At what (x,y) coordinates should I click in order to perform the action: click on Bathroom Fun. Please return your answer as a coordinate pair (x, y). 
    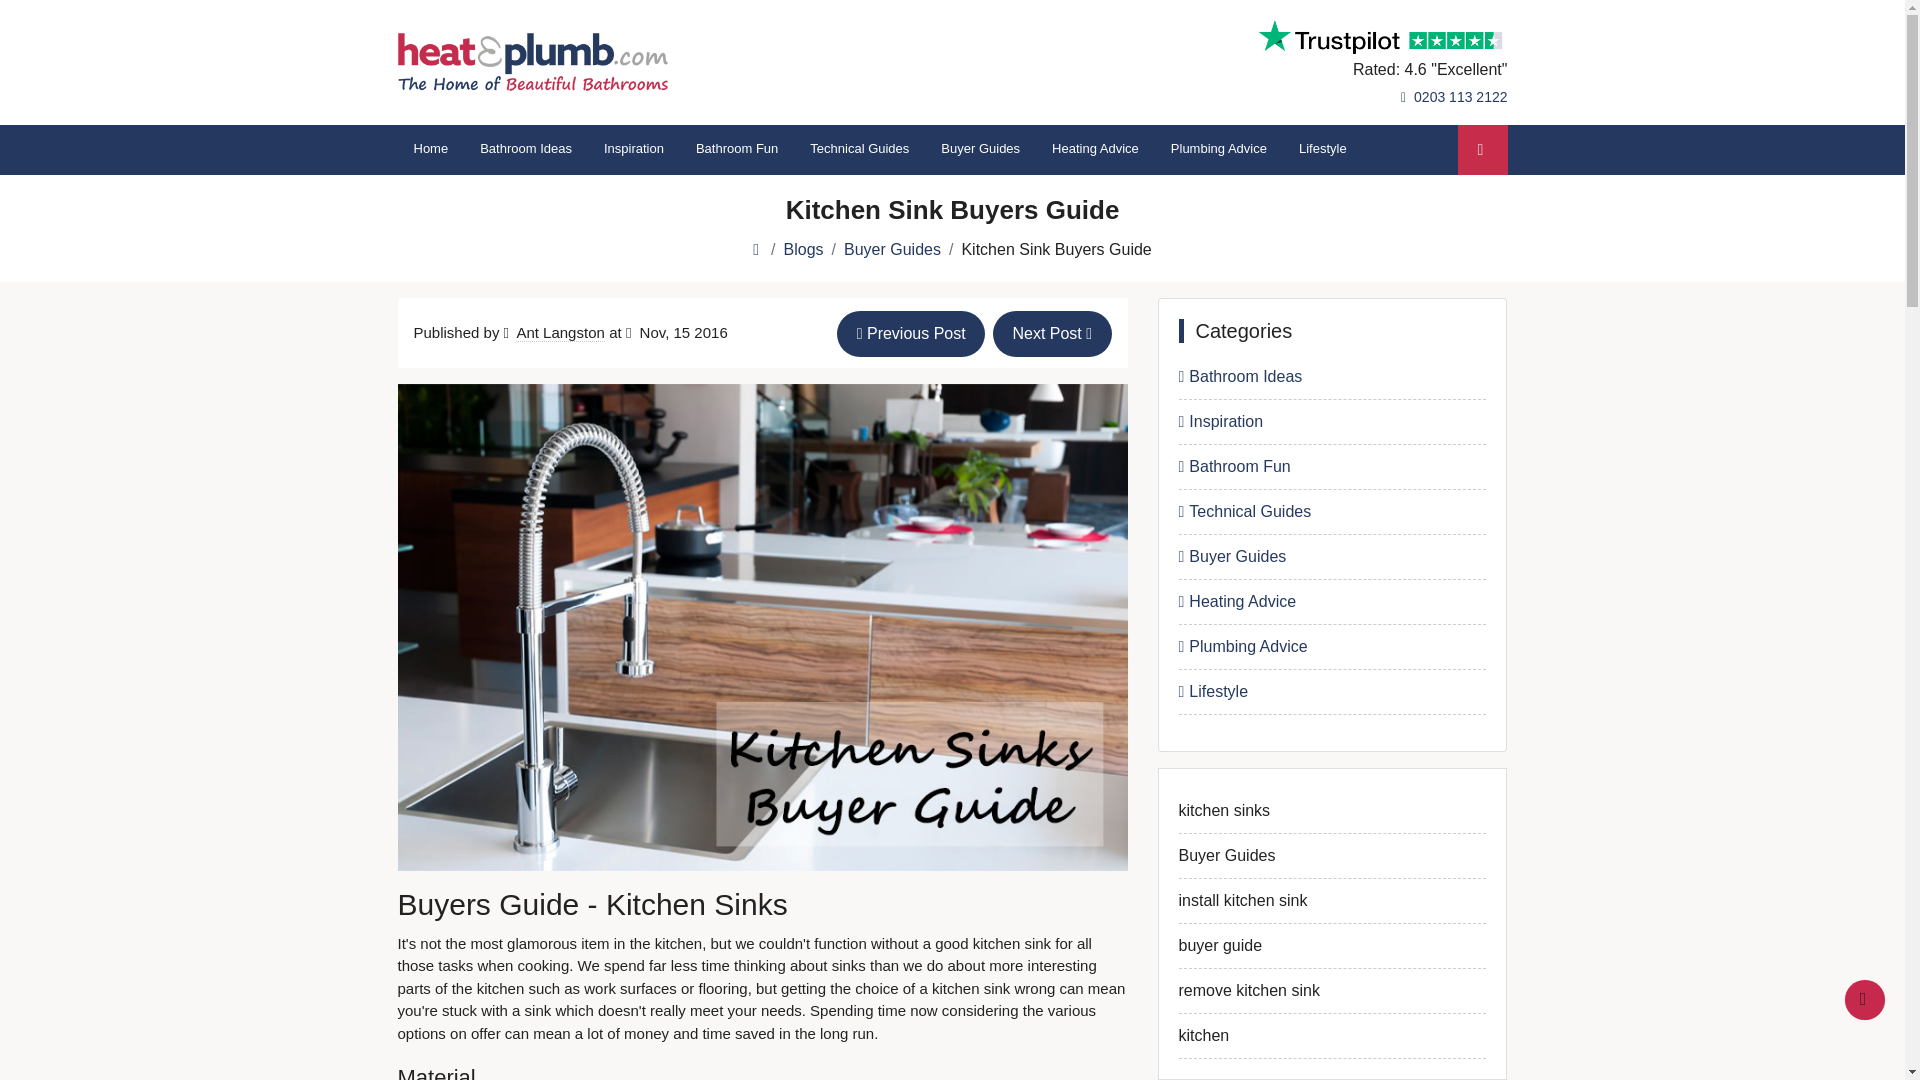
    Looking at the image, I should click on (1332, 467).